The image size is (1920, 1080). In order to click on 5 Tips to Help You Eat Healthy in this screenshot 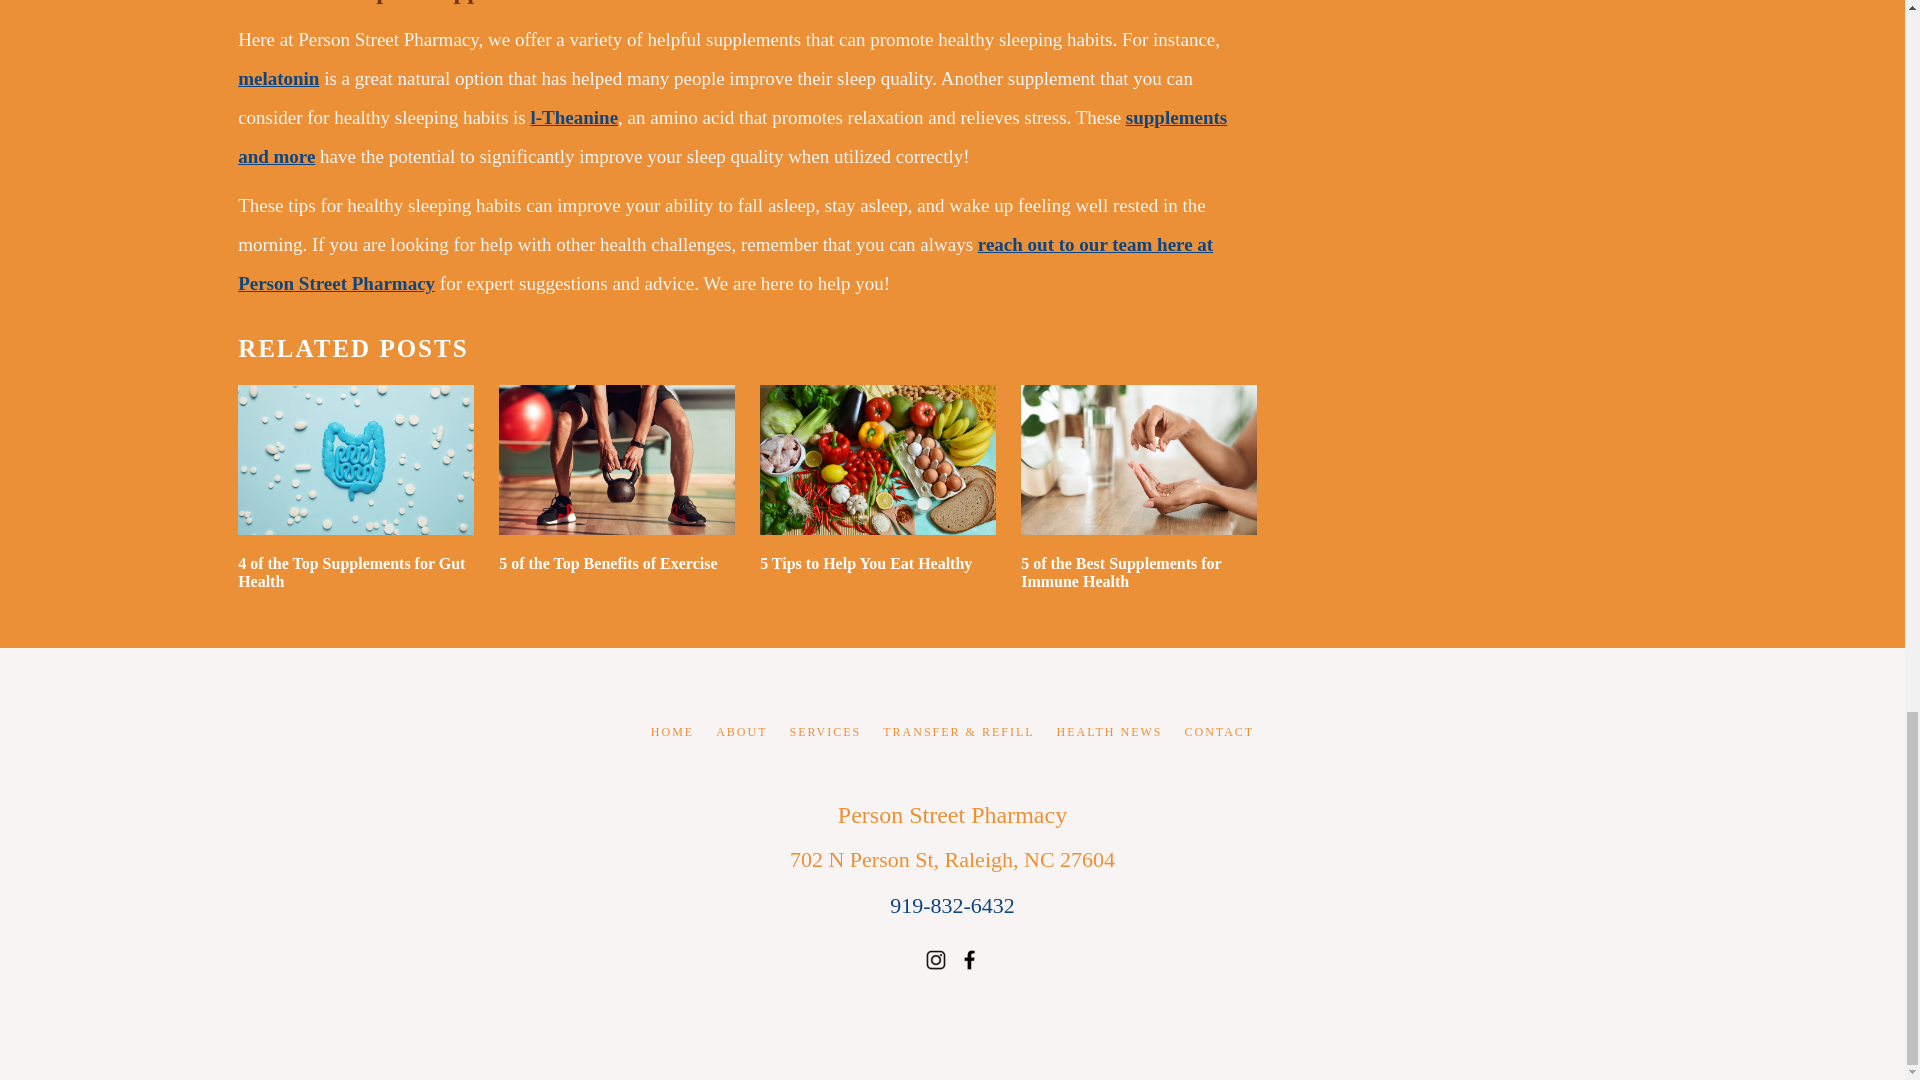, I will do `click(878, 487)`.